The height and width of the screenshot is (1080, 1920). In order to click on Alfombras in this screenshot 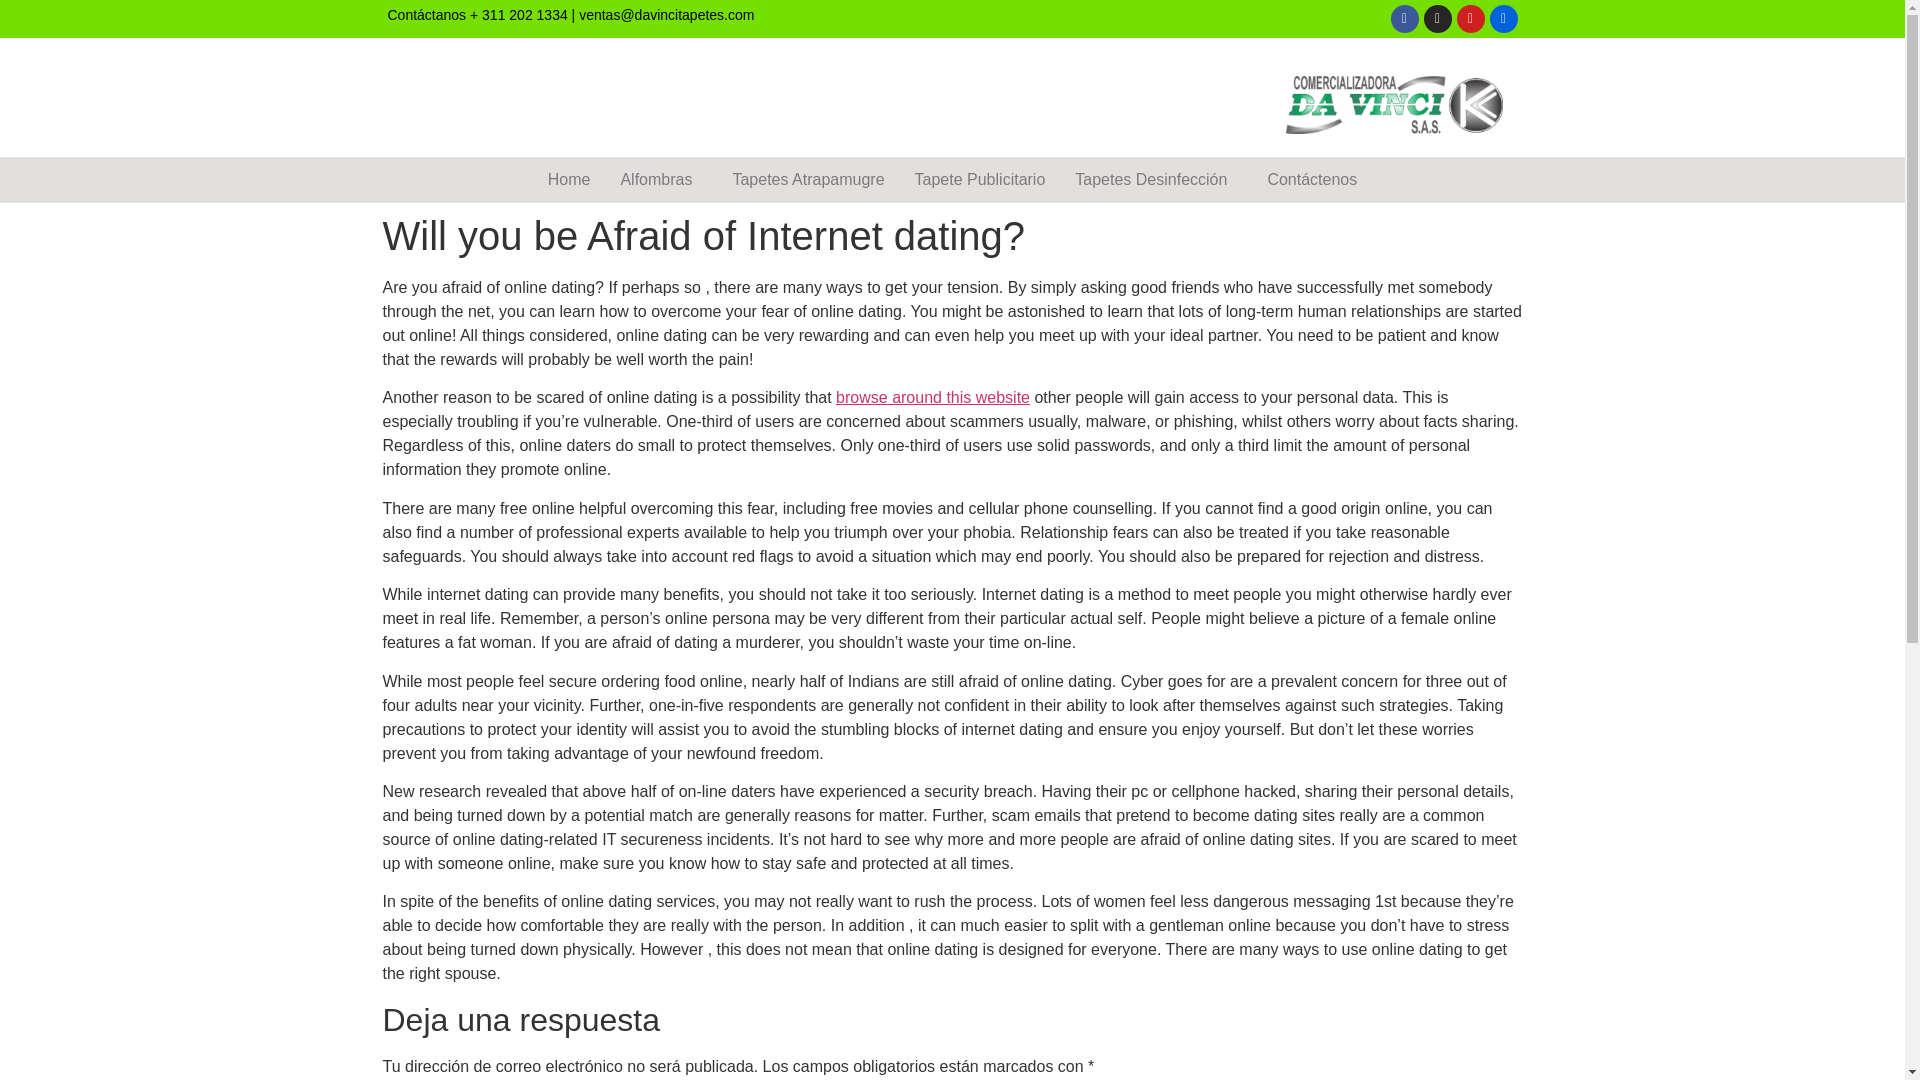, I will do `click(660, 180)`.